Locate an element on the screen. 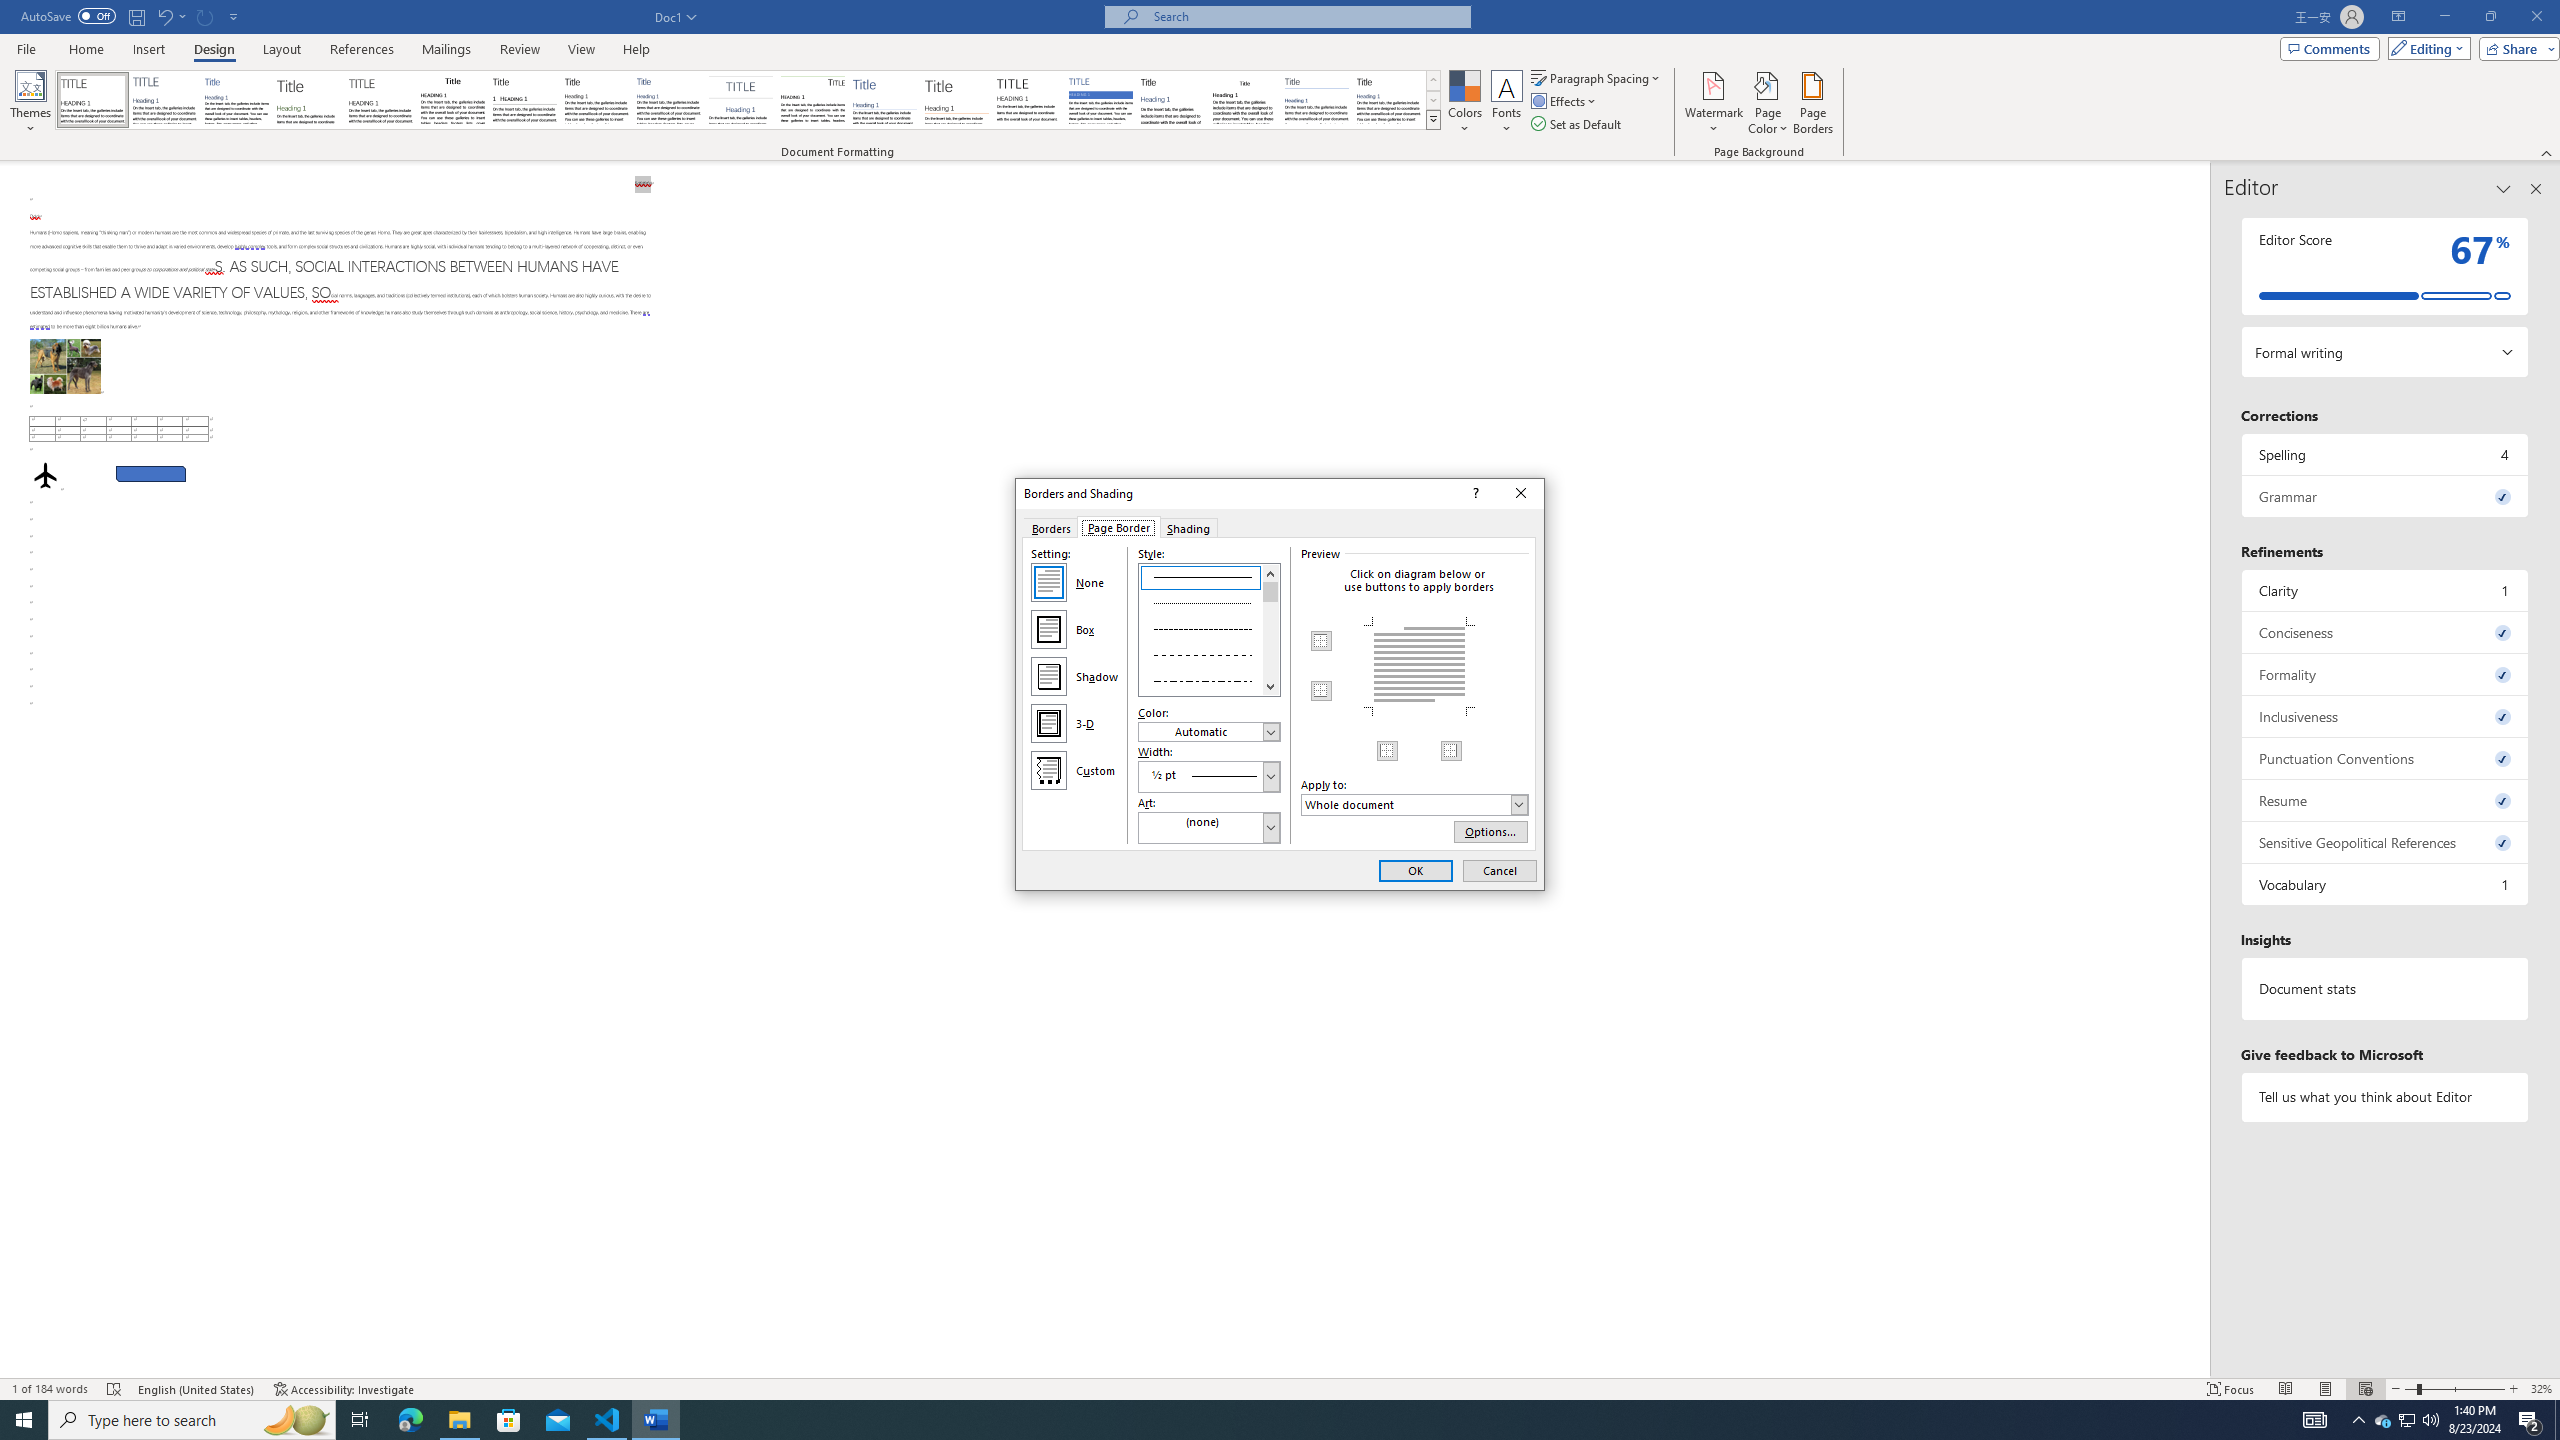 This screenshot has height=1440, width=2560. Vocabulary, 1 issue. Press space or enter to review items. is located at coordinates (2386, 884).